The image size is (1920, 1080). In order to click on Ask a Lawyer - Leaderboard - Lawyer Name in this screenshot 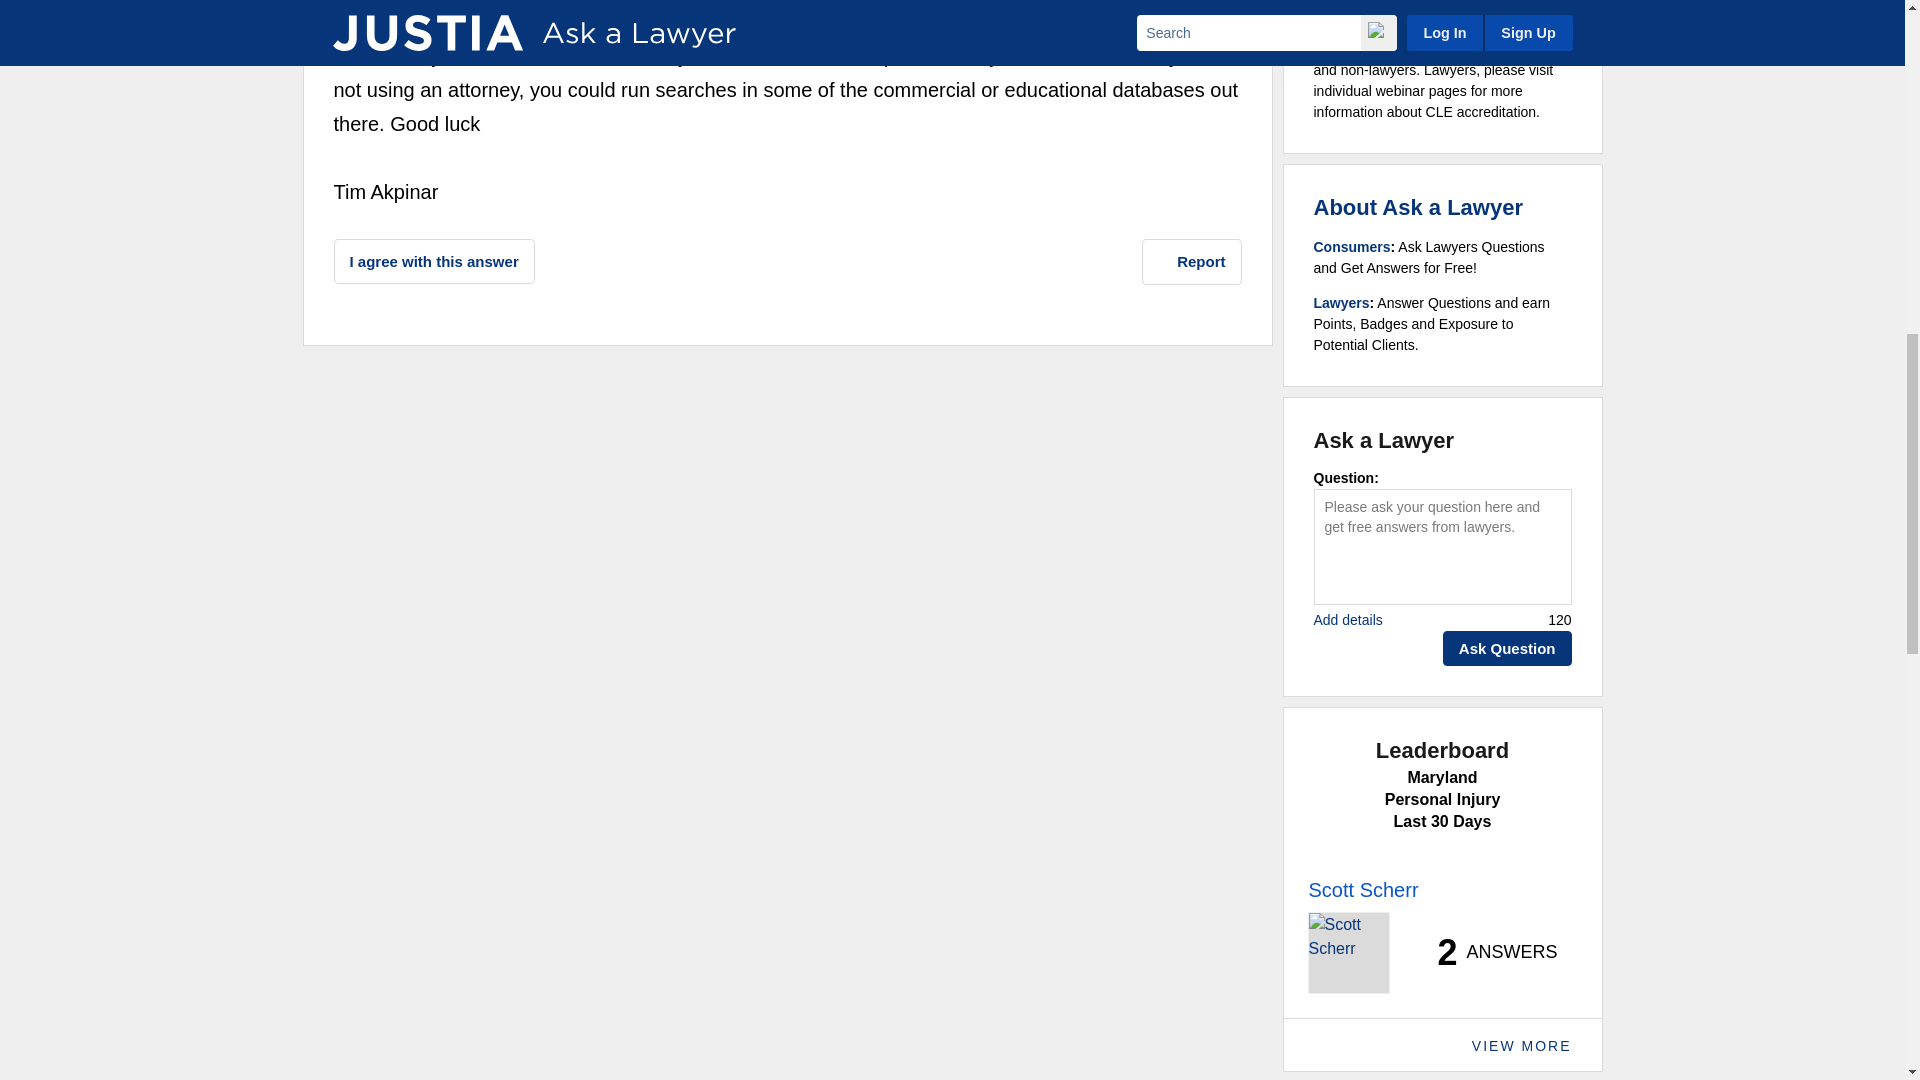, I will do `click(1362, 890)`.